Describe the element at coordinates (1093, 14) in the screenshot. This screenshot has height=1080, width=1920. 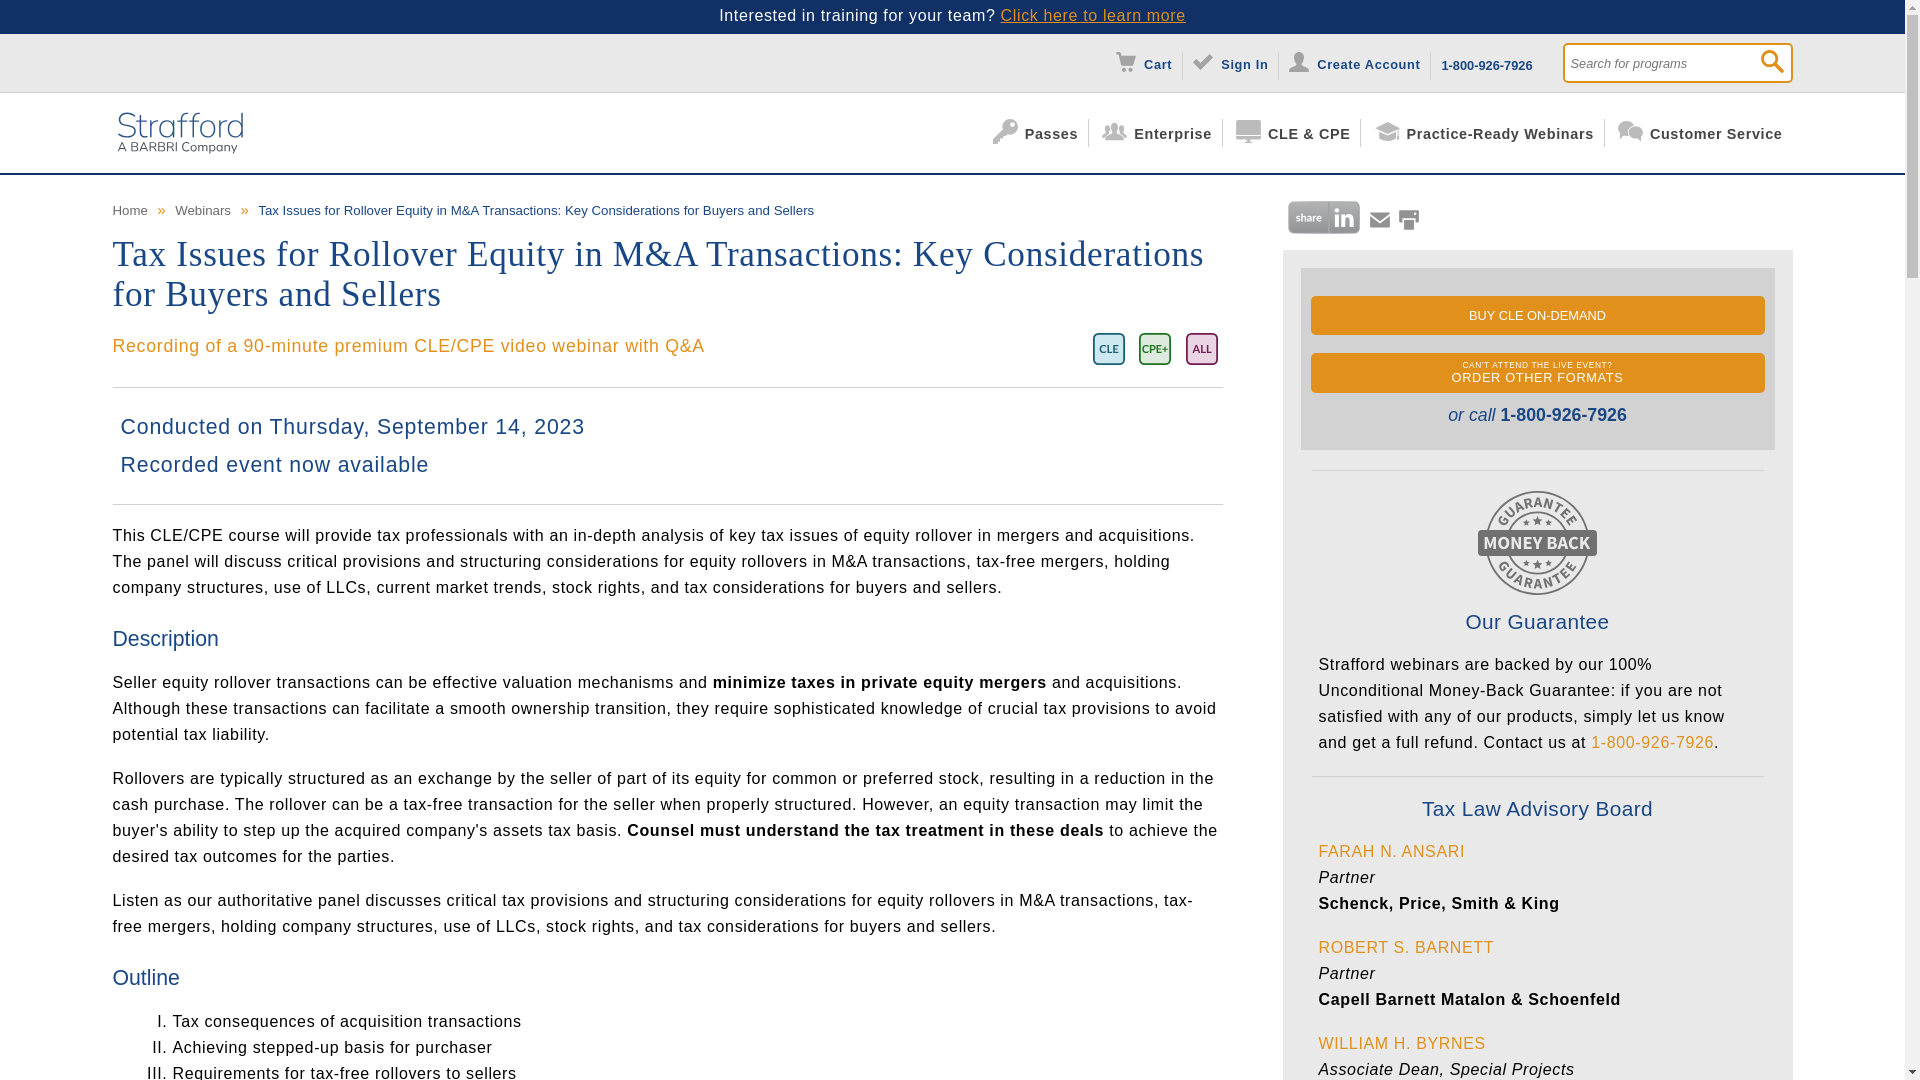
I see `Click here to learn more` at that location.